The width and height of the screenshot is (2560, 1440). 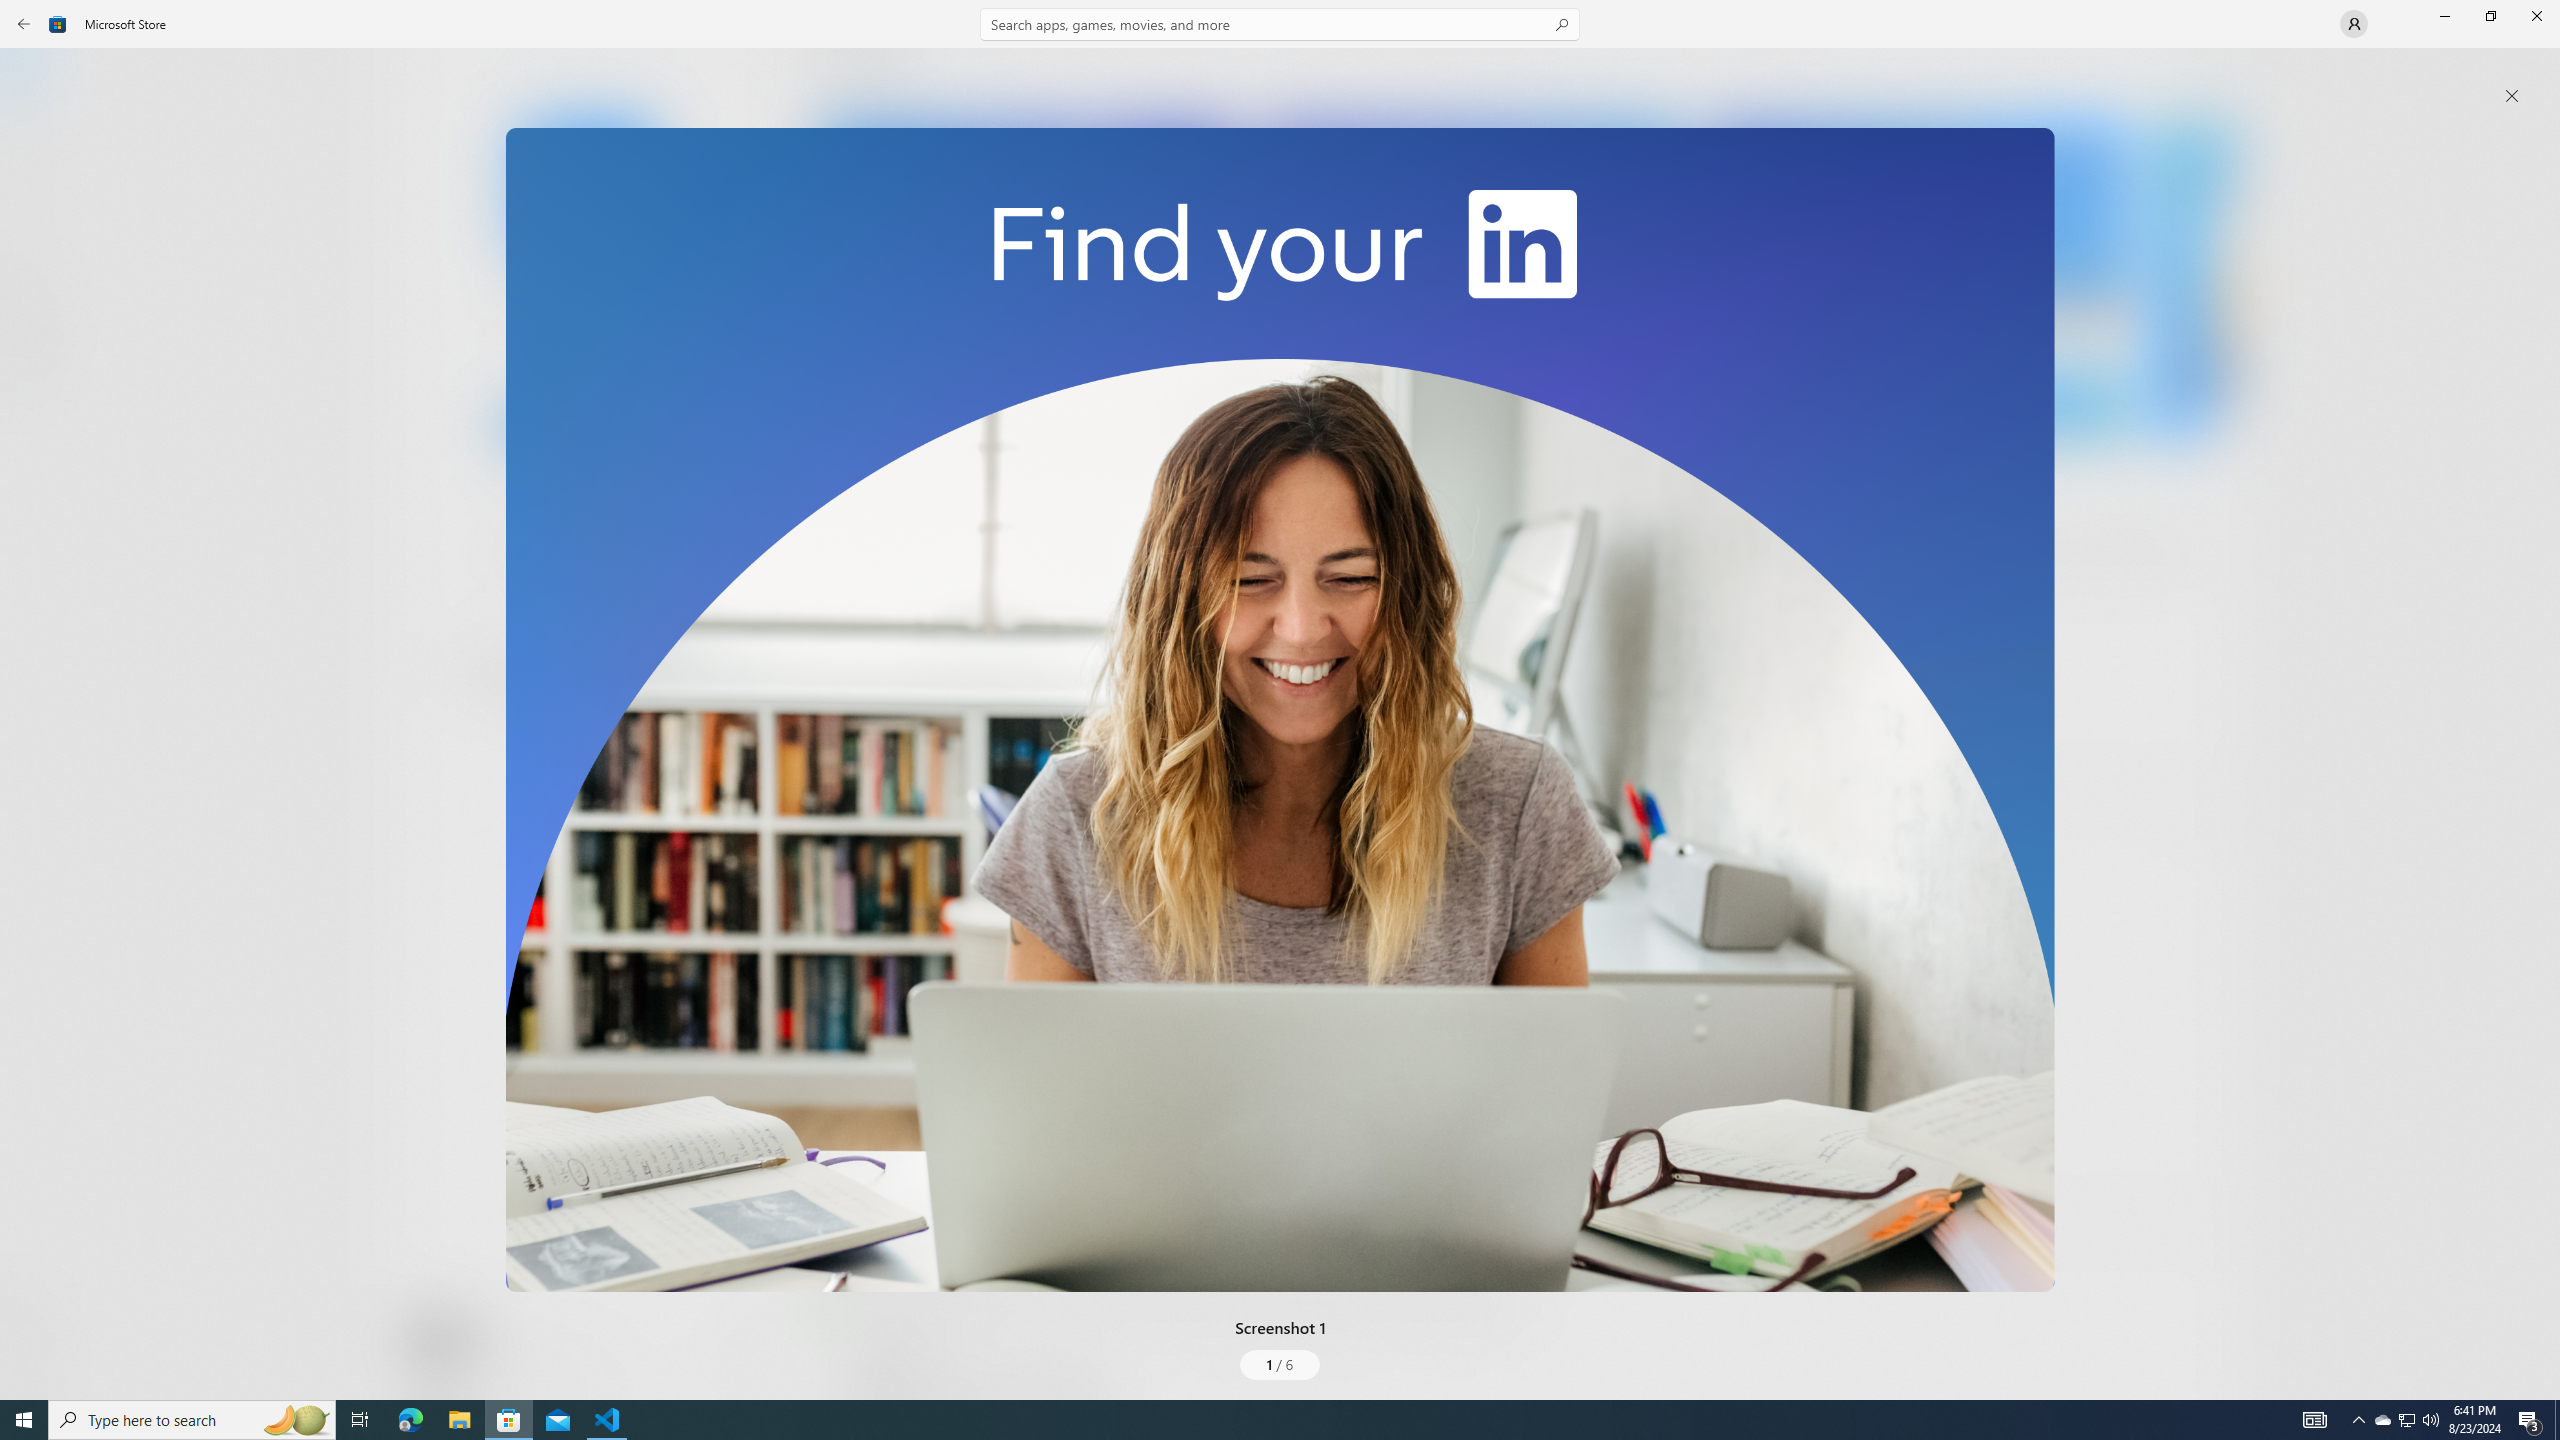 I want to click on LinkedIn, so click(x=586, y=333).